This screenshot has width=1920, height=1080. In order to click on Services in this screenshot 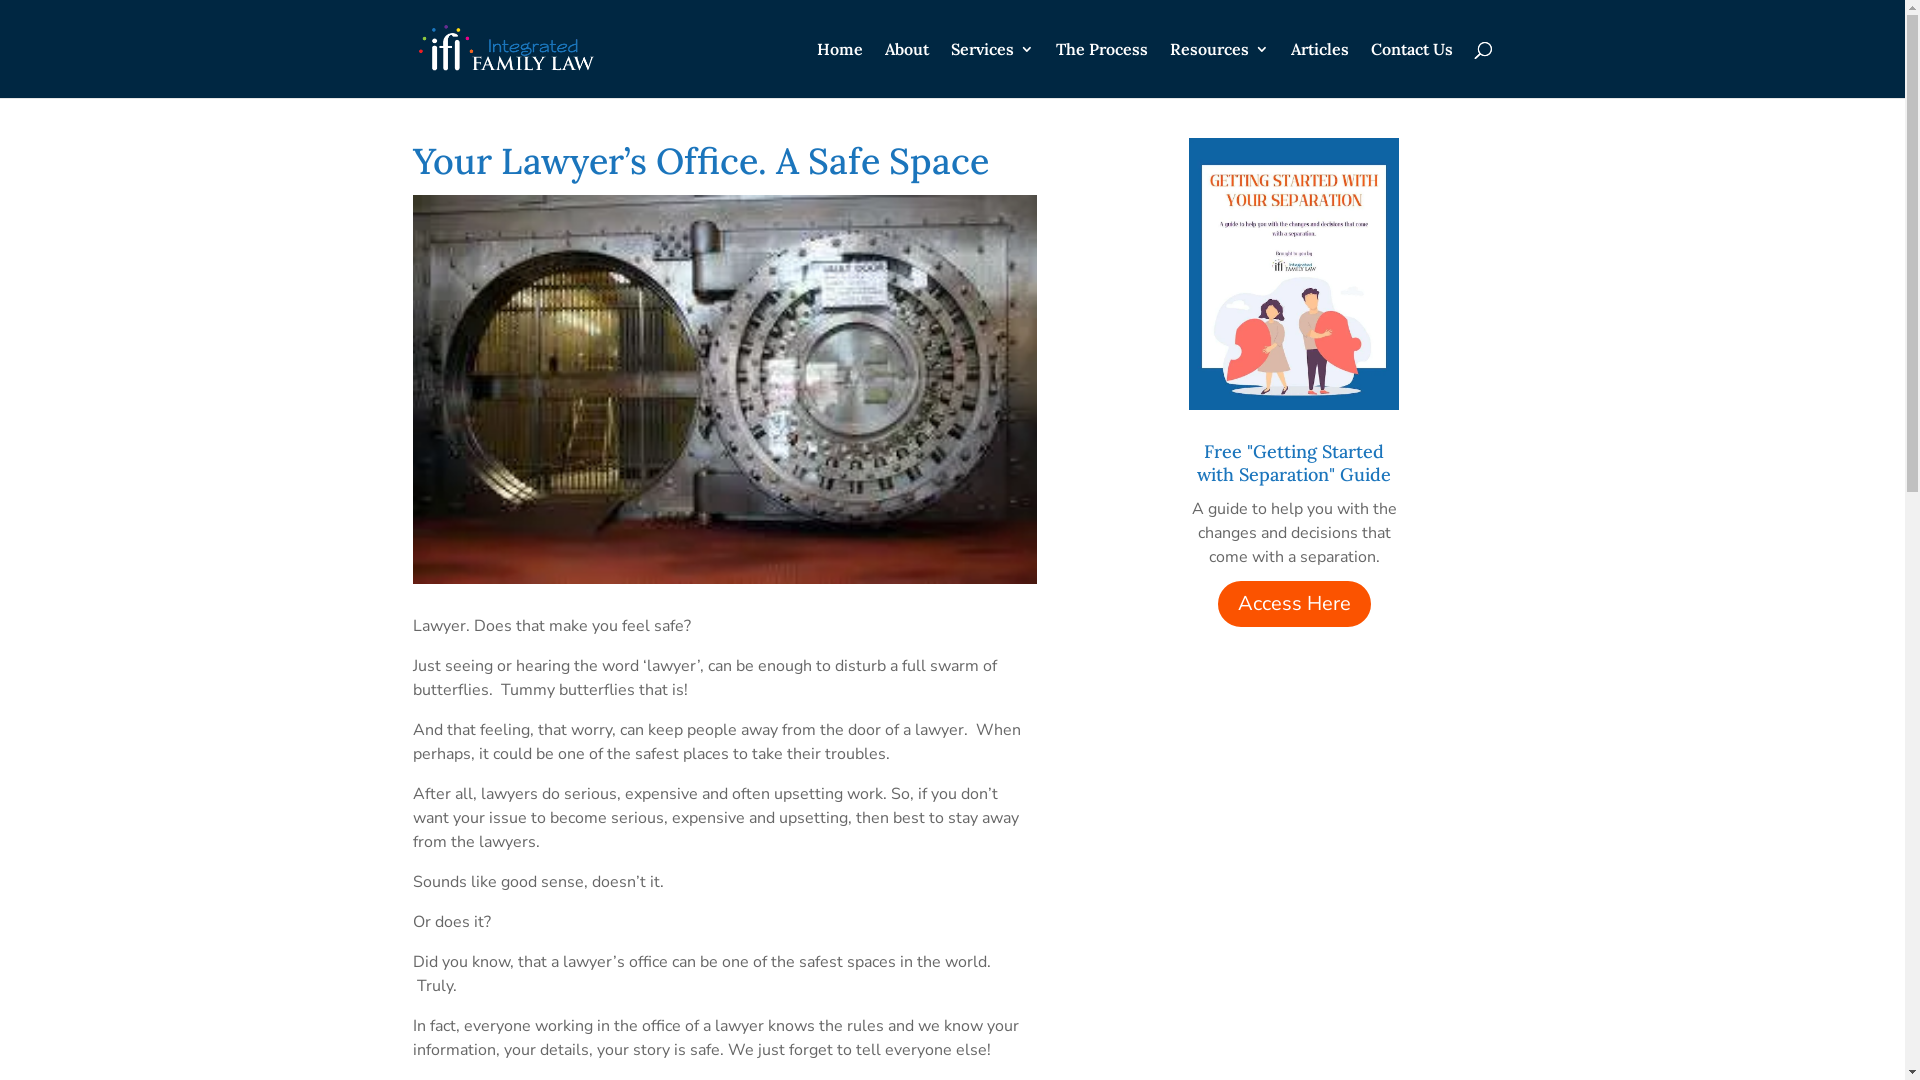, I will do `click(992, 70)`.